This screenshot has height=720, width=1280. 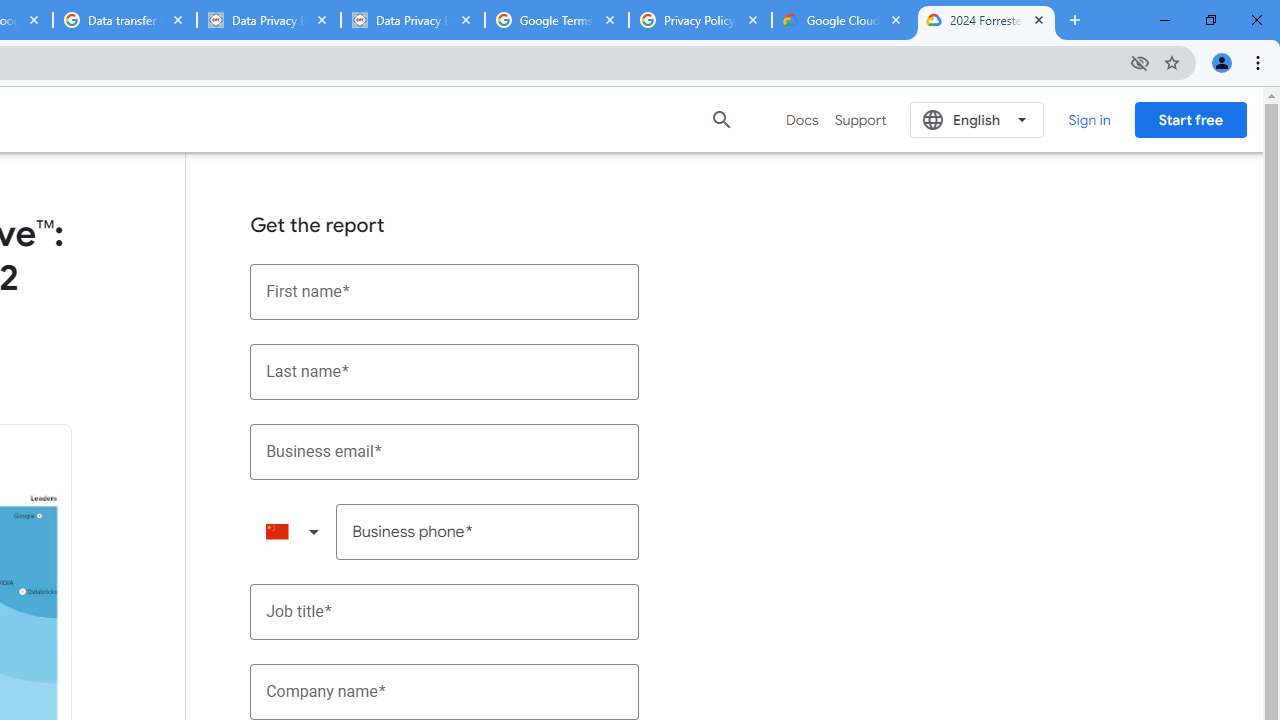 What do you see at coordinates (445, 292) in the screenshot?
I see `First name*` at bounding box center [445, 292].